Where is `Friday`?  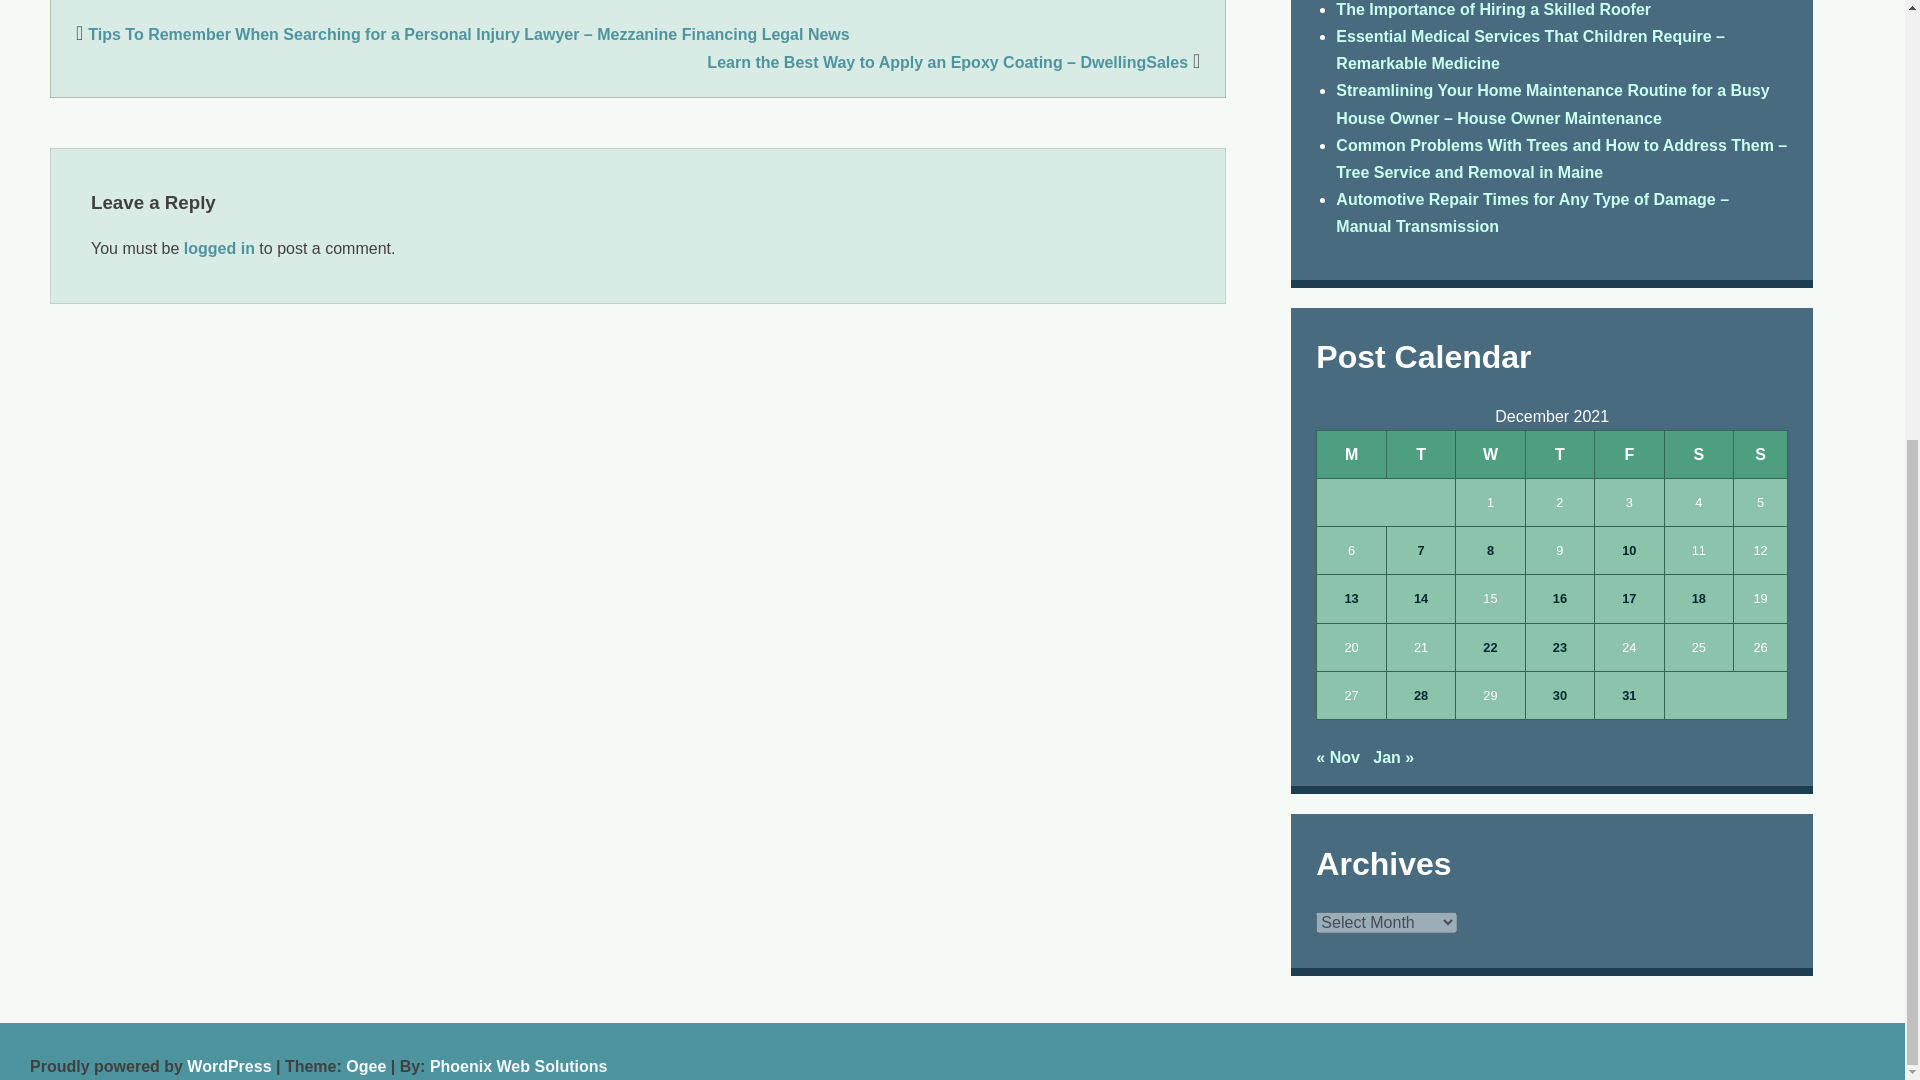 Friday is located at coordinates (1630, 454).